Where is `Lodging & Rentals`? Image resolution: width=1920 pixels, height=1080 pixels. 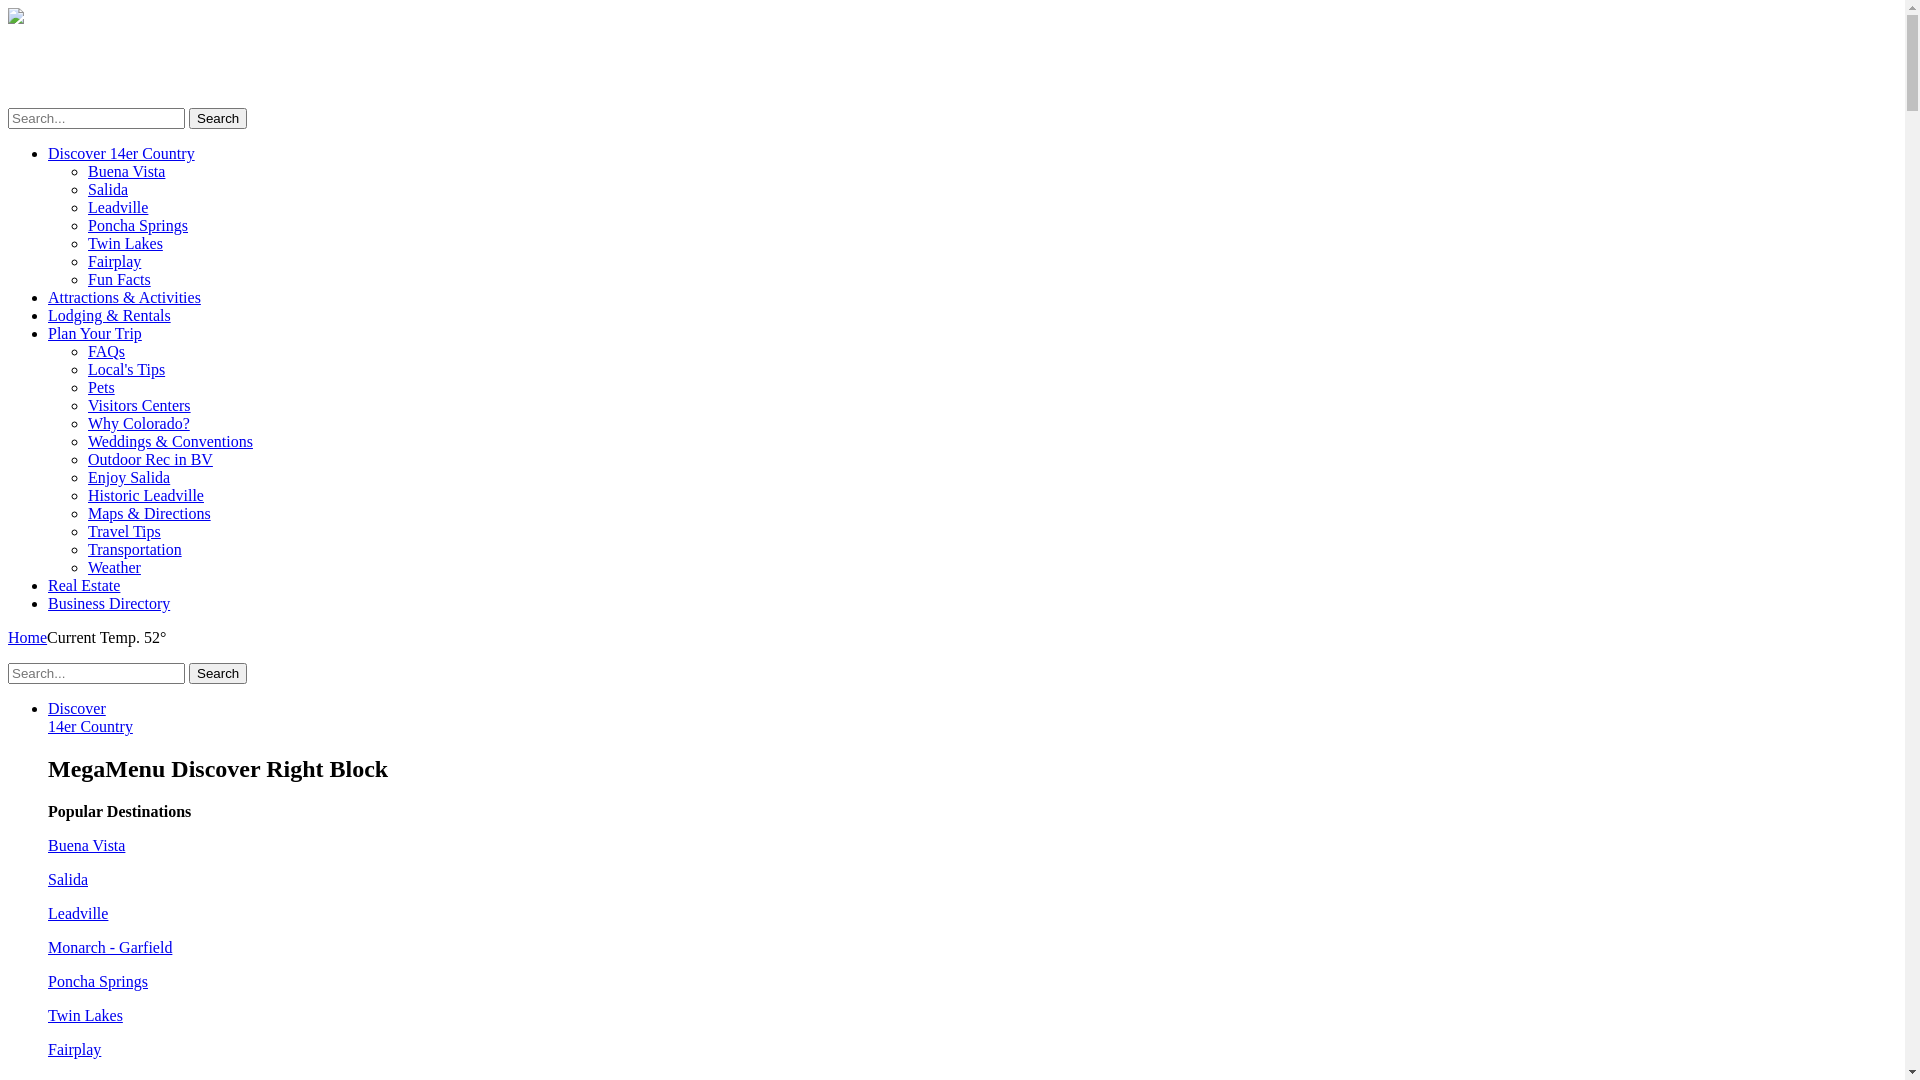 Lodging & Rentals is located at coordinates (110, 316).